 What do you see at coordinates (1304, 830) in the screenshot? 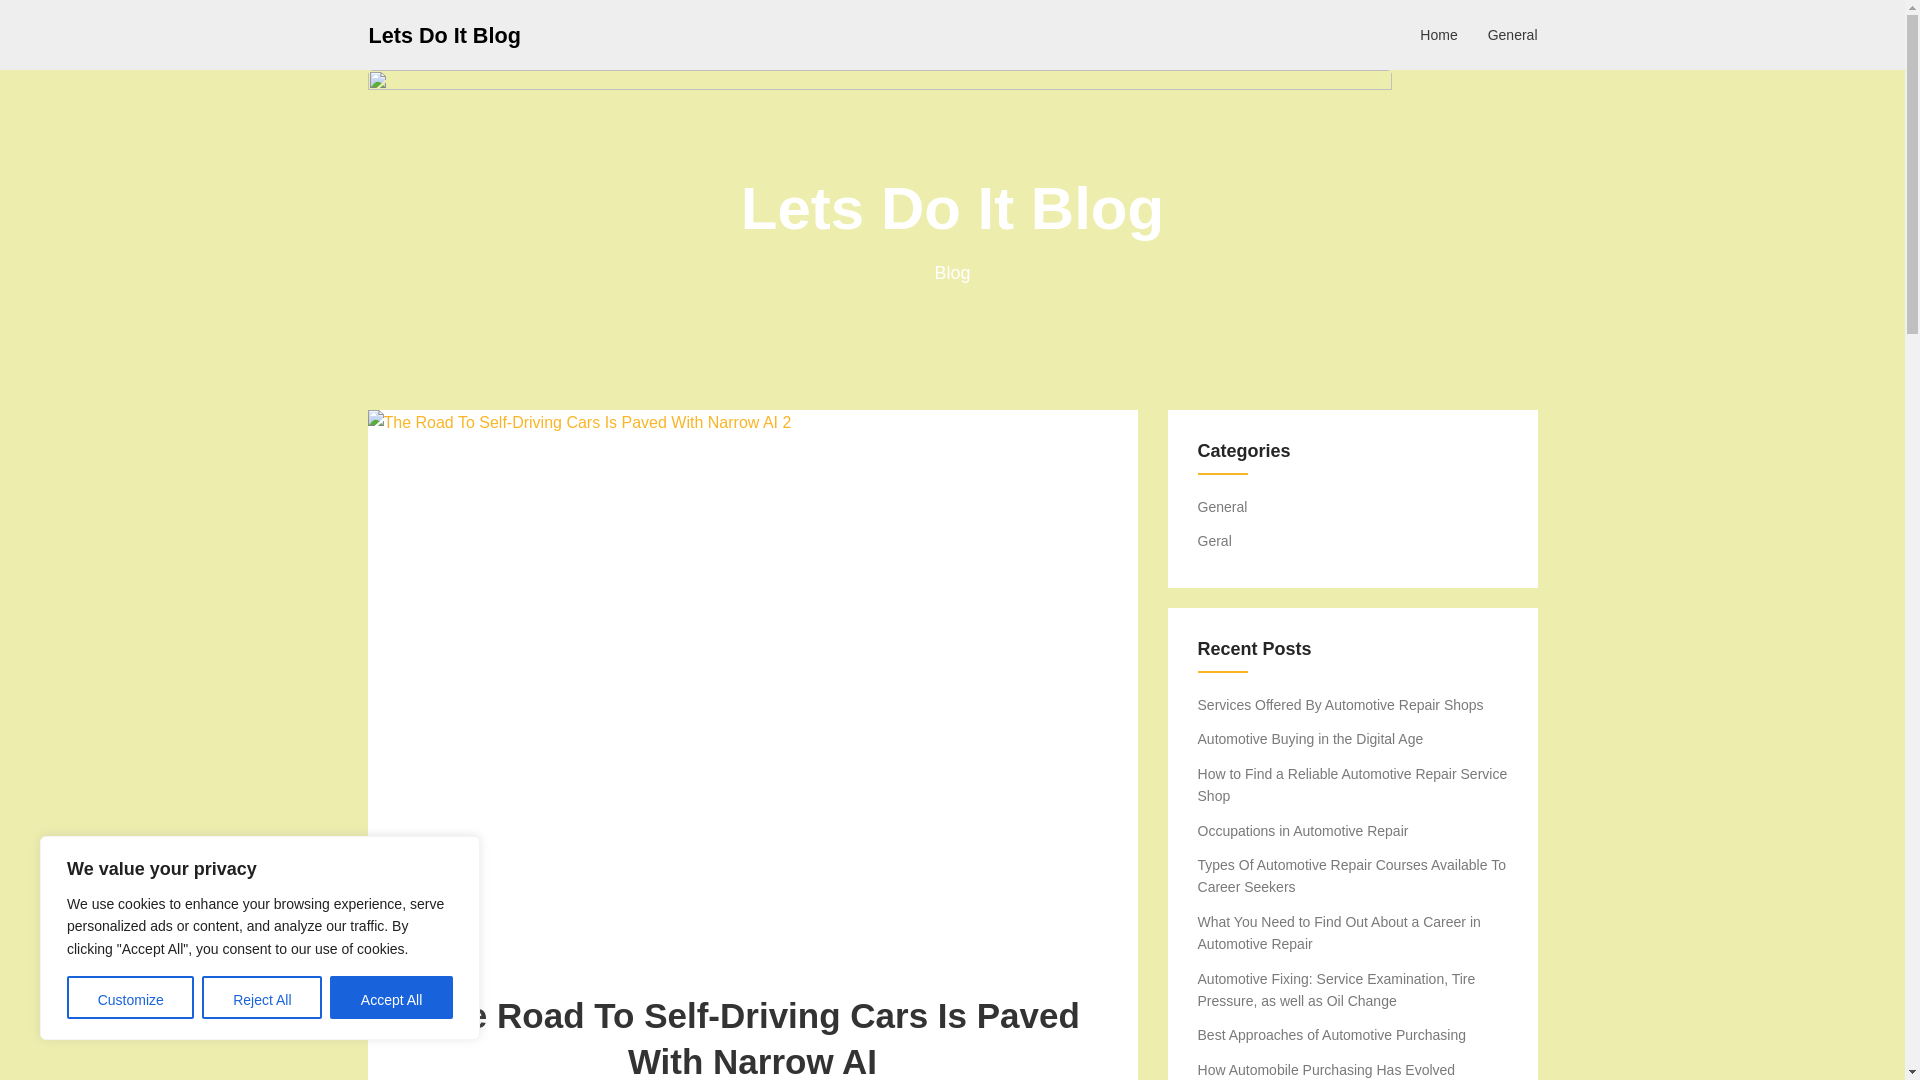
I see `Occupations in Automotive Repair` at bounding box center [1304, 830].